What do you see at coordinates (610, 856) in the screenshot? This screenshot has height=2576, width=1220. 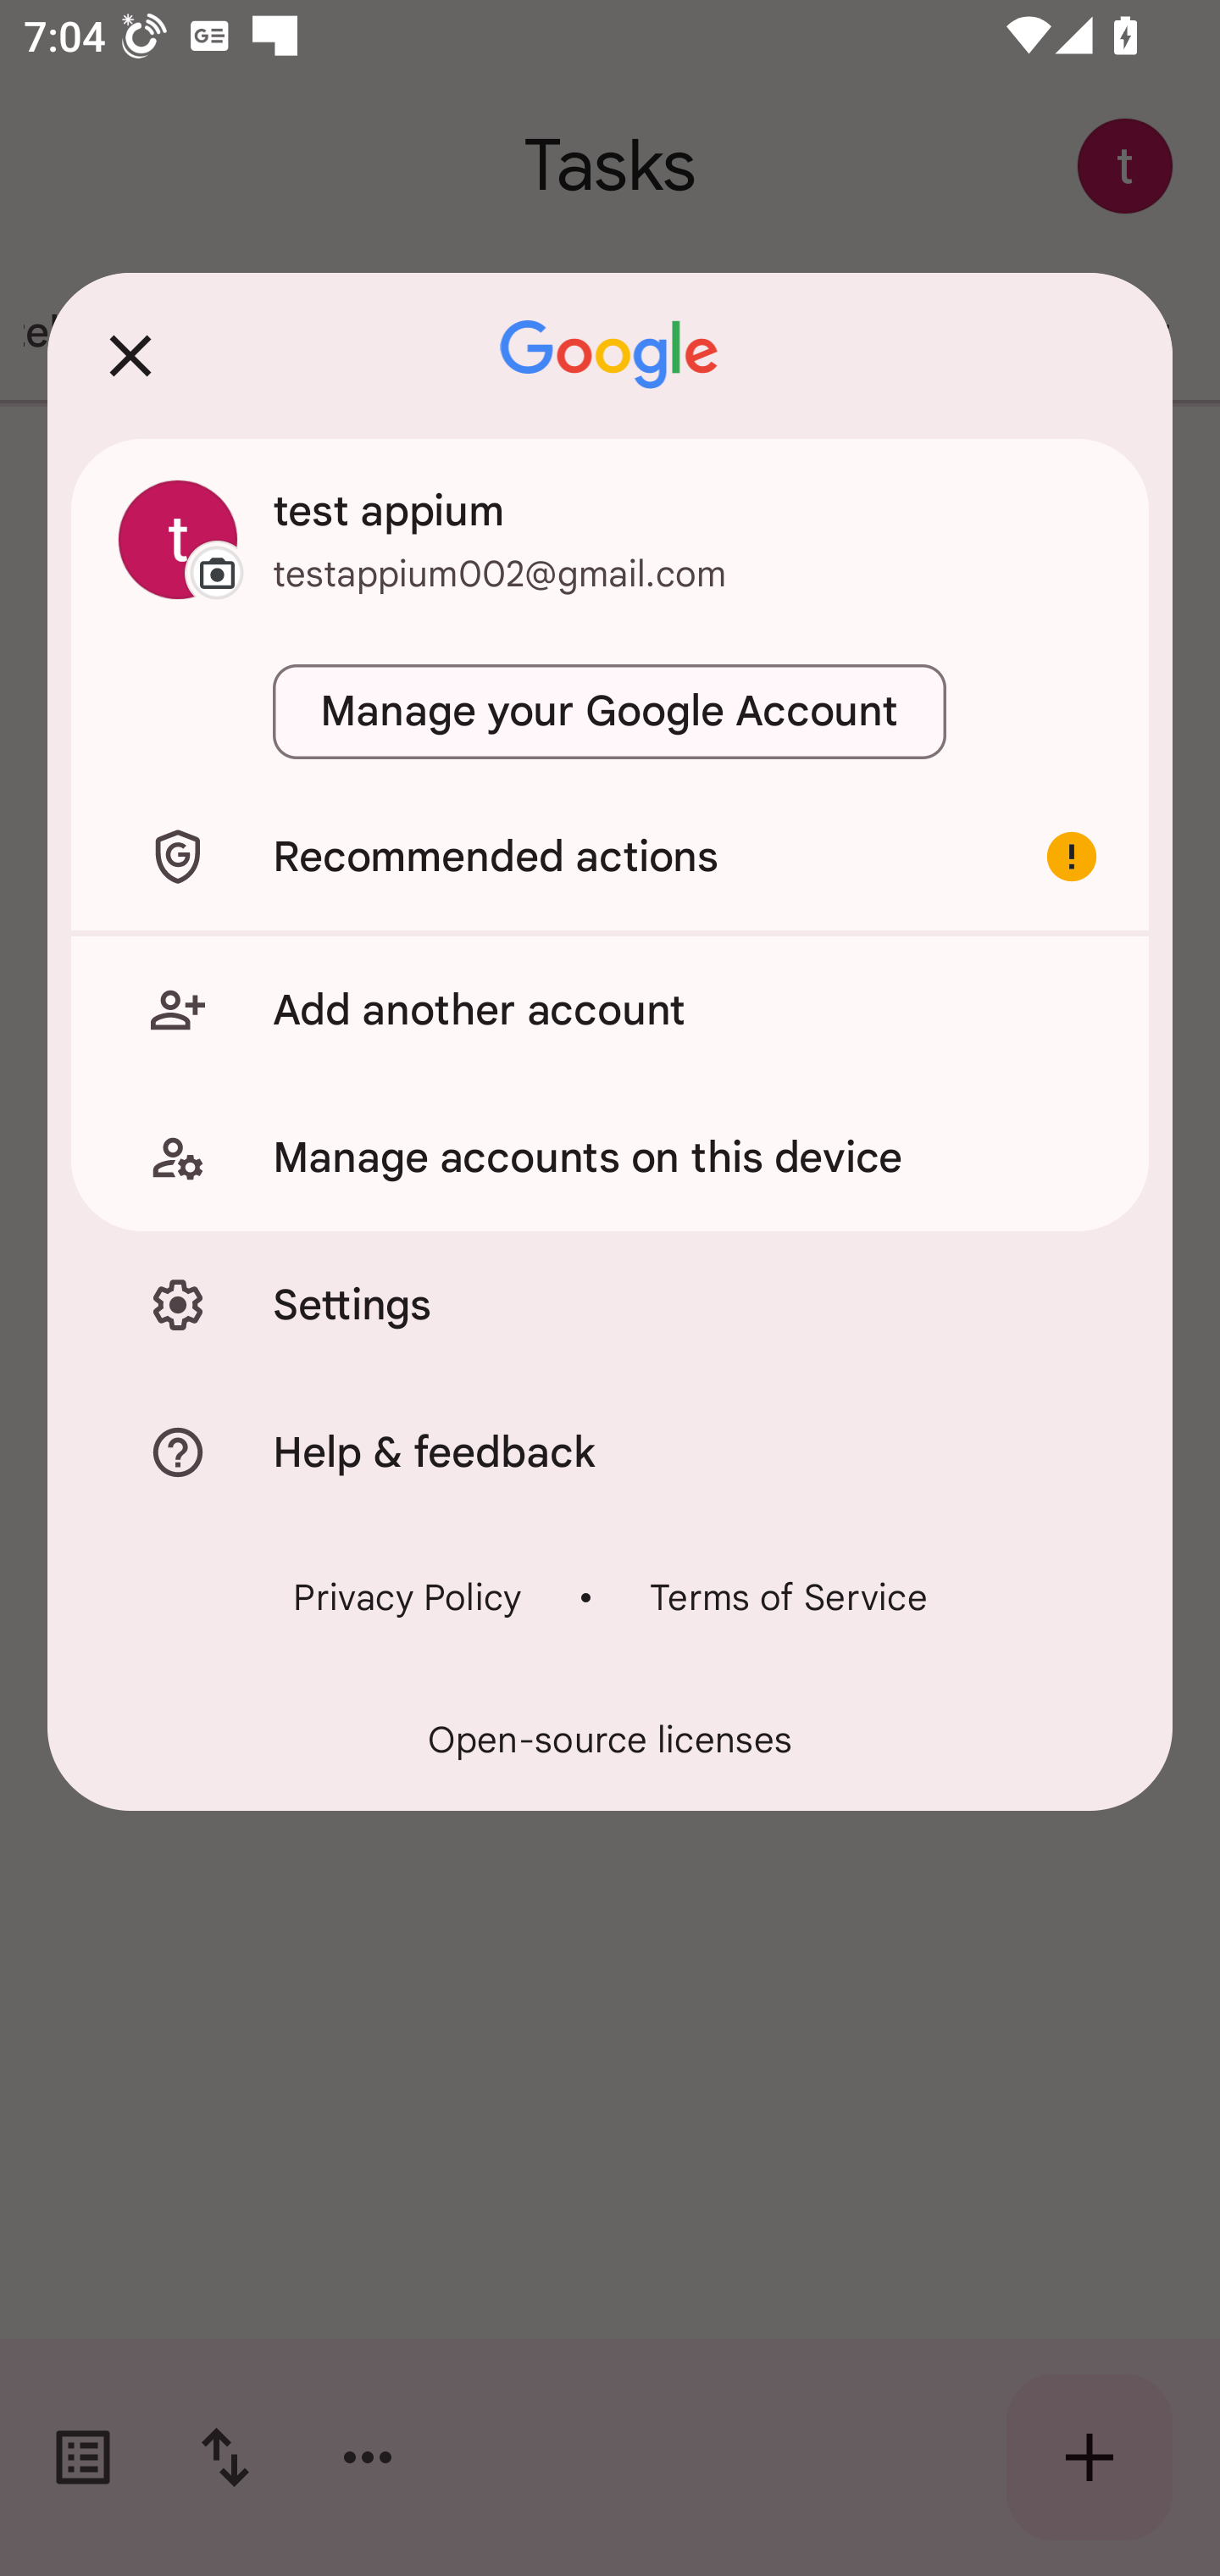 I see `Recommended actions Important account alert` at bounding box center [610, 856].